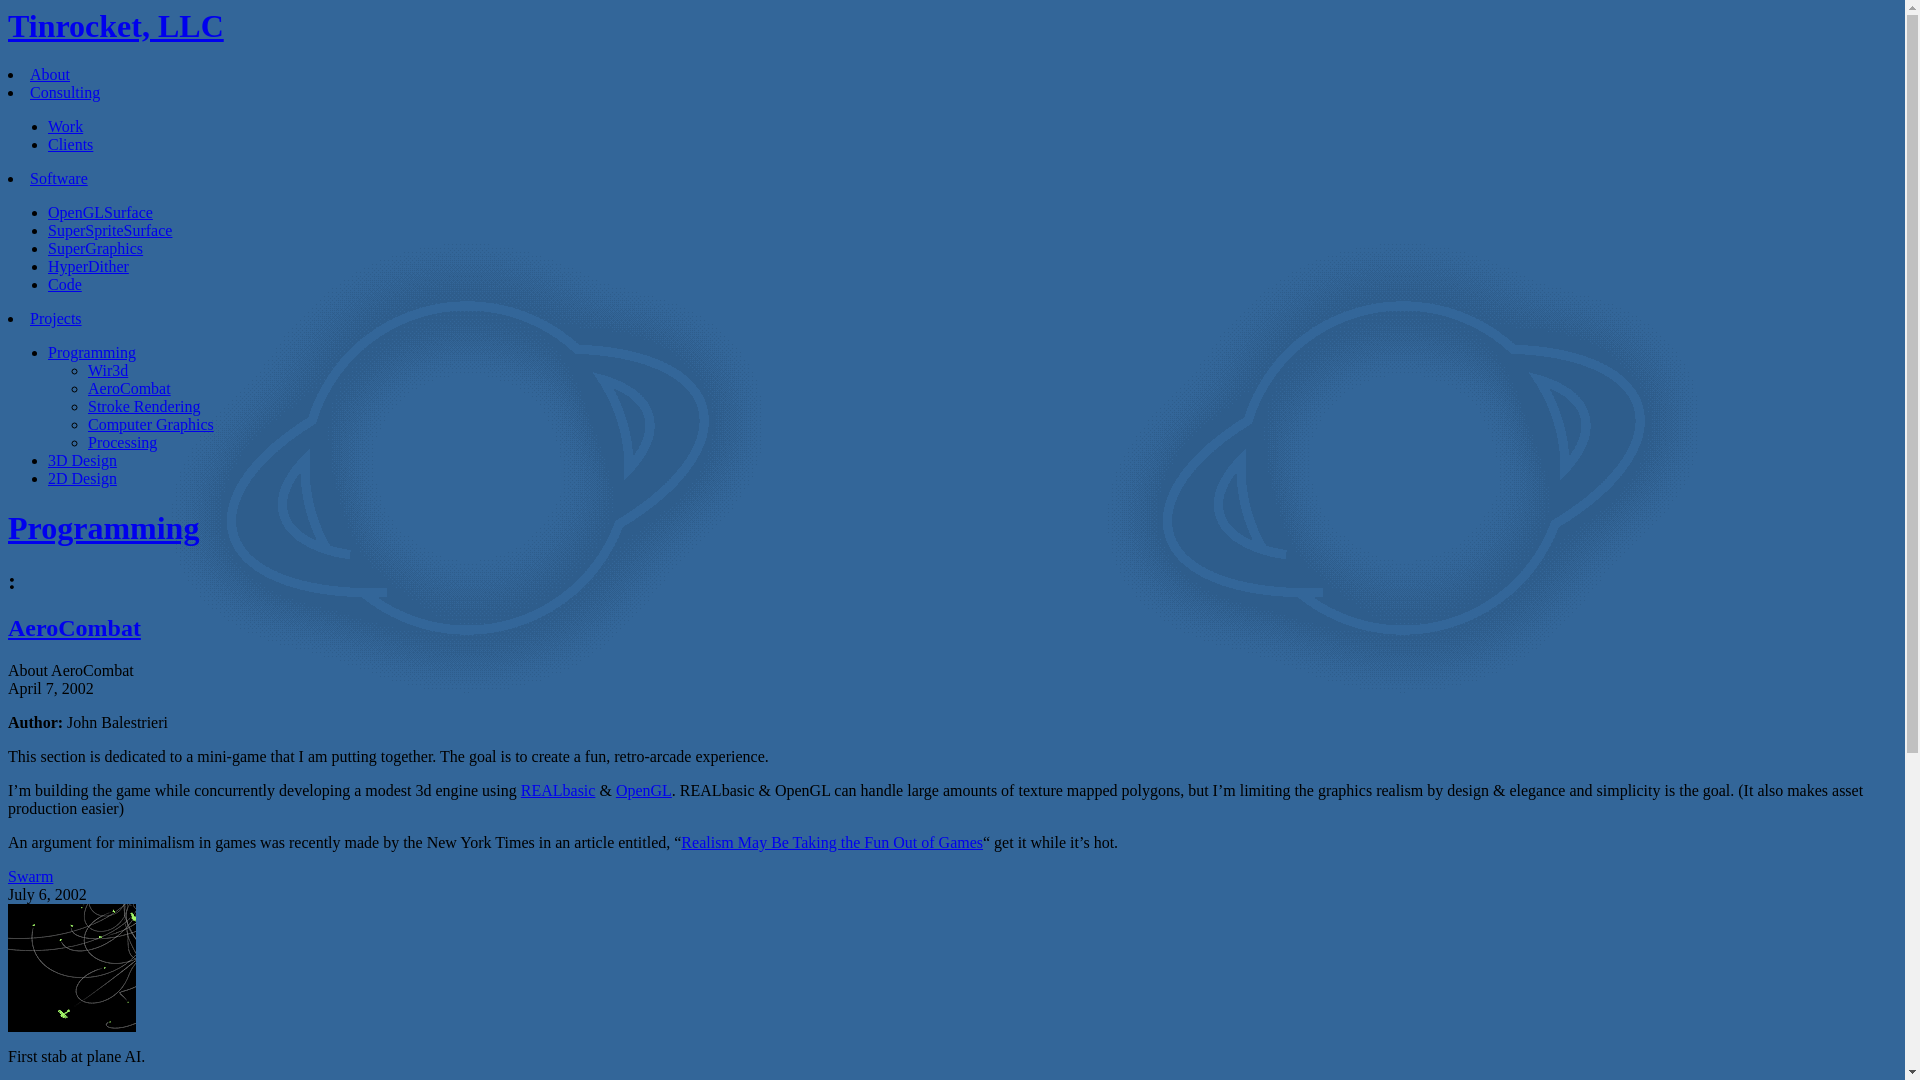 The width and height of the screenshot is (1920, 1080). I want to click on AeroCombat, so click(952, 628).